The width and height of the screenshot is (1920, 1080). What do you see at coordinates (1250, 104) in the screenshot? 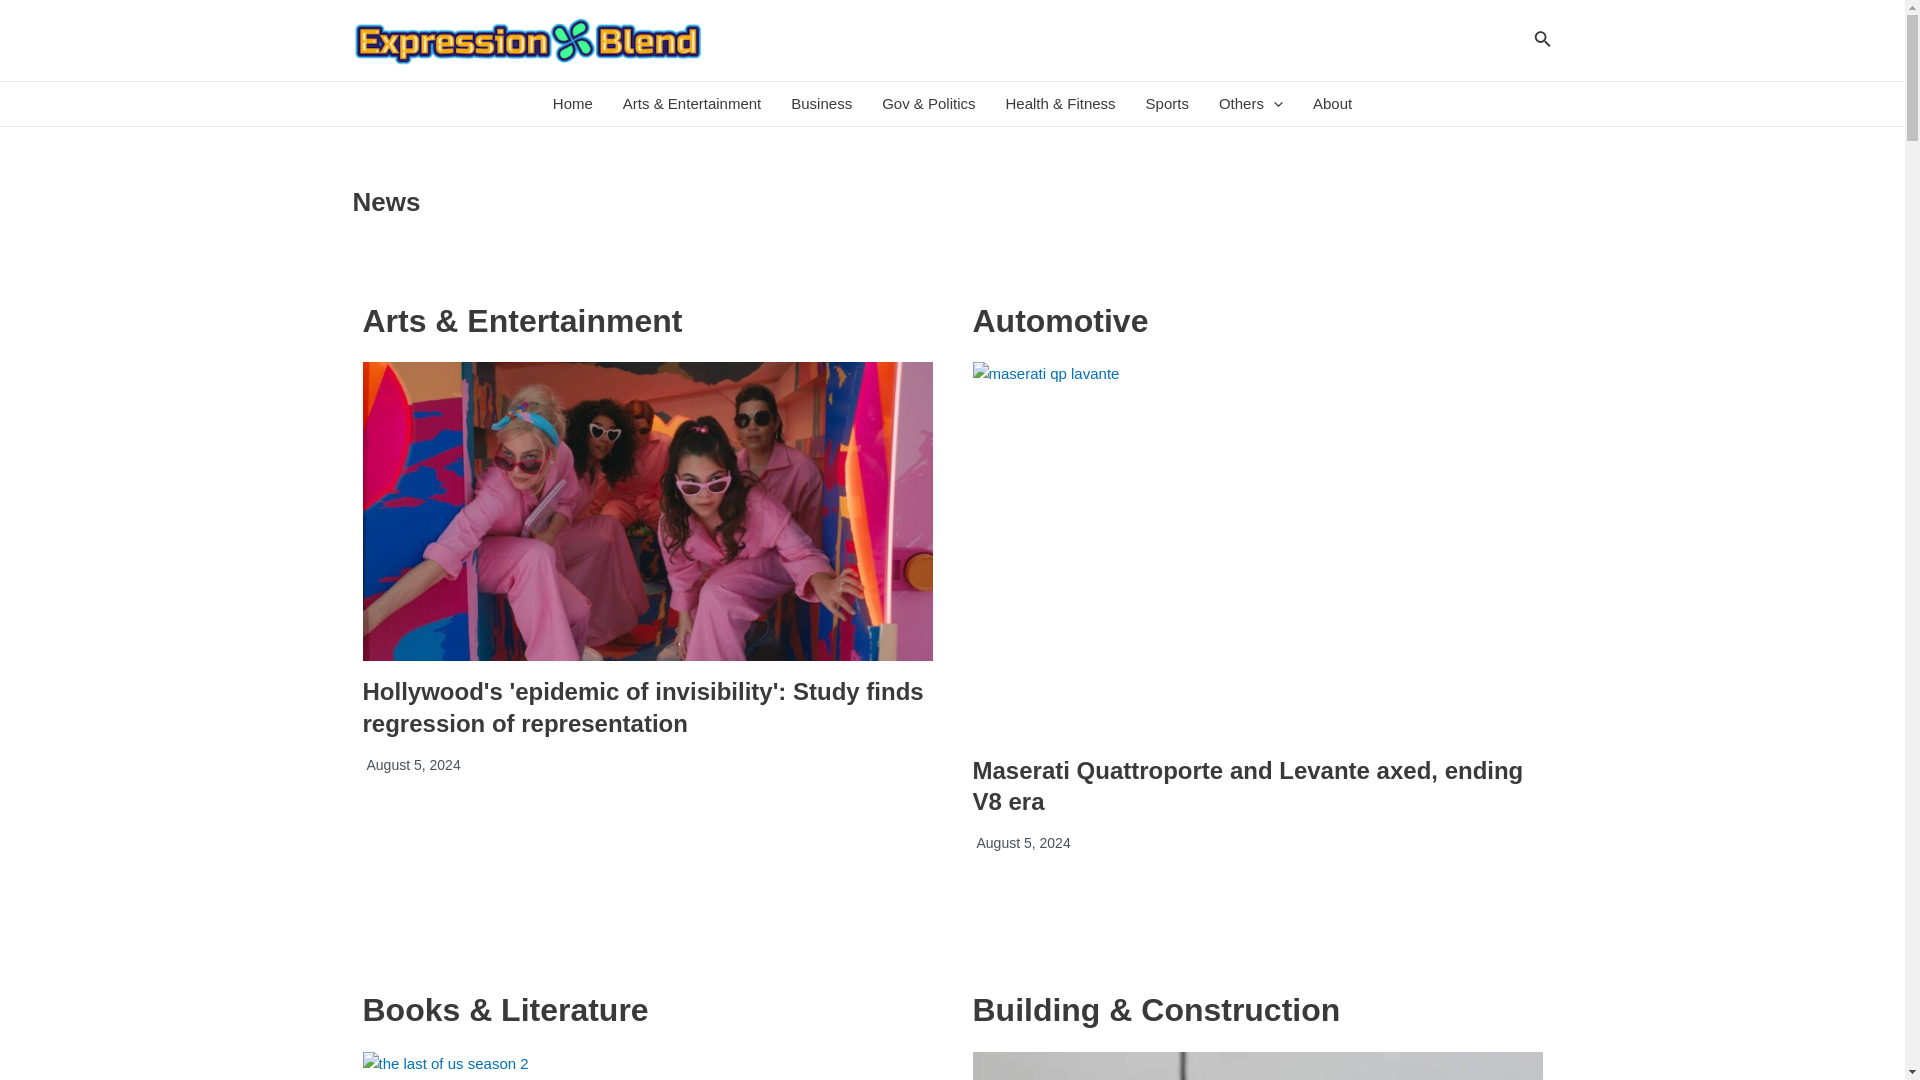
I see `Others` at bounding box center [1250, 104].